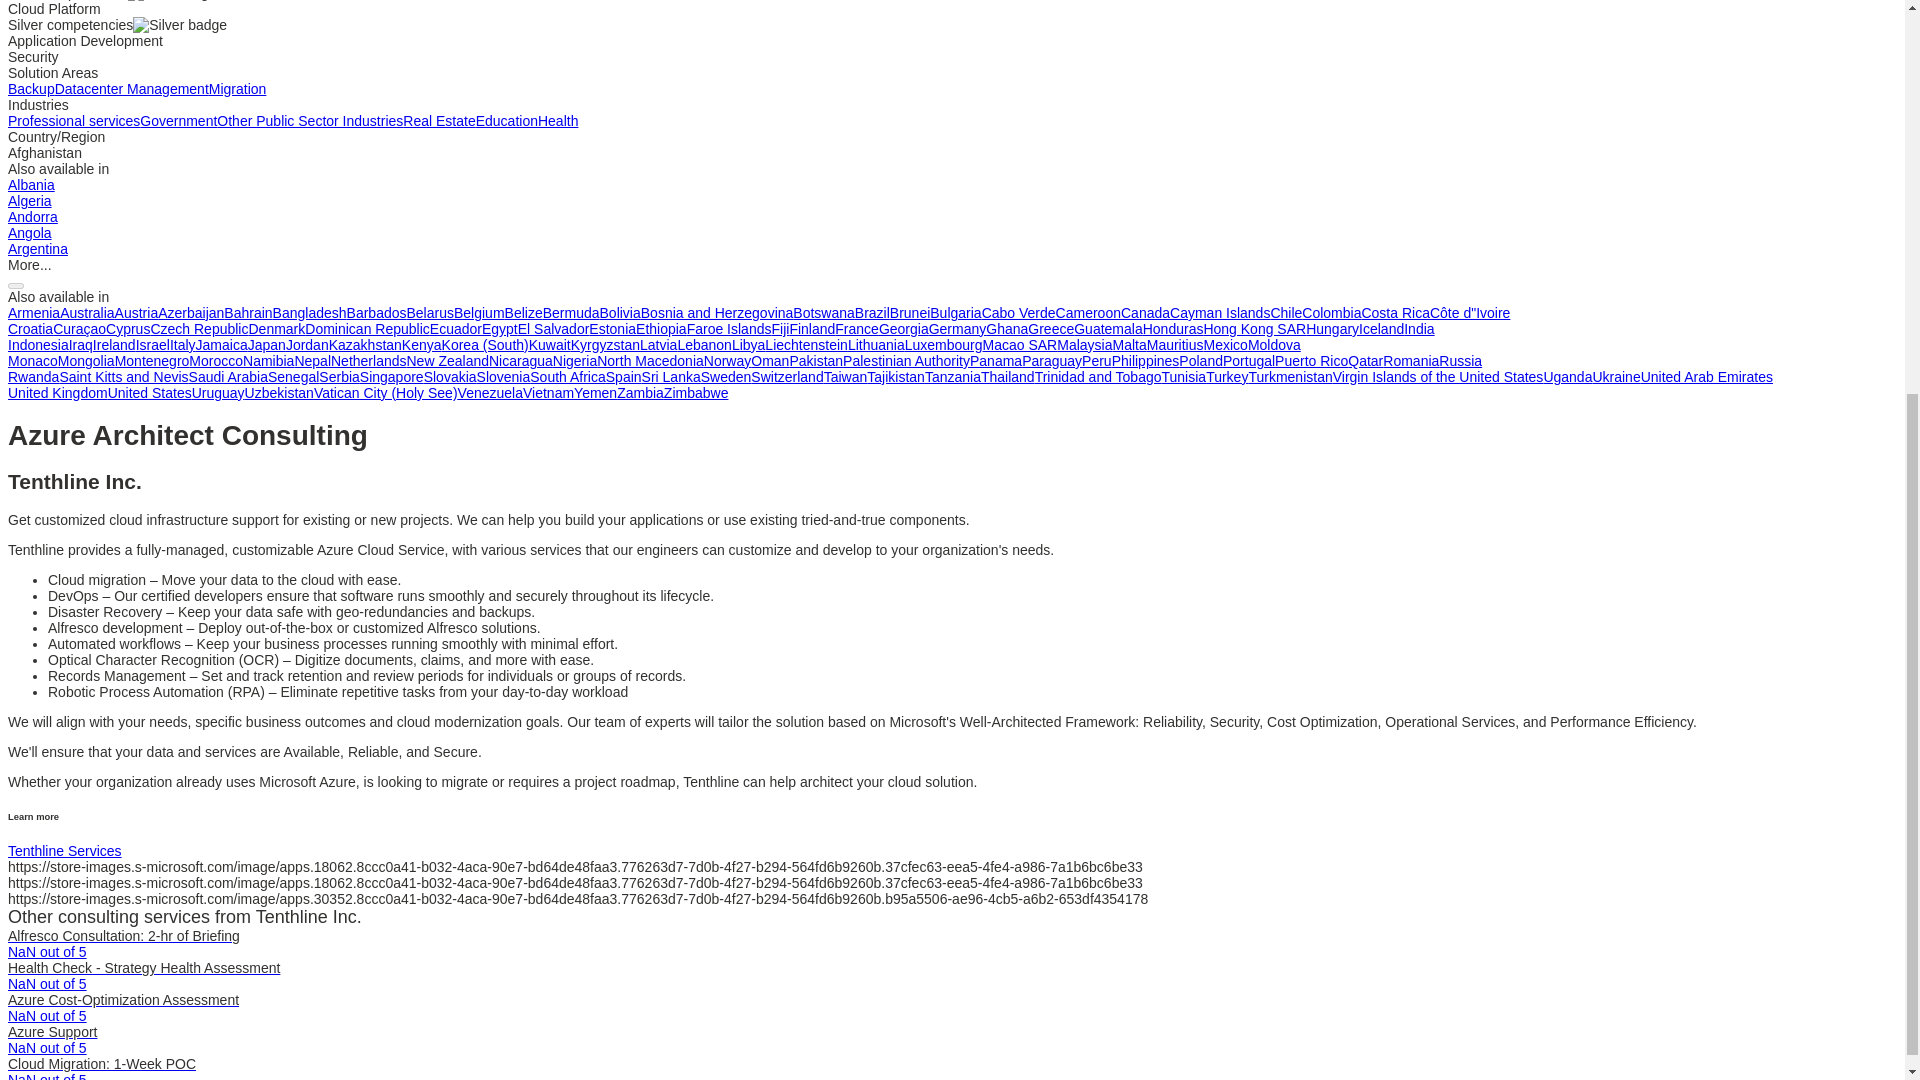 The image size is (1920, 1080). What do you see at coordinates (31, 89) in the screenshot?
I see `Backup` at bounding box center [31, 89].